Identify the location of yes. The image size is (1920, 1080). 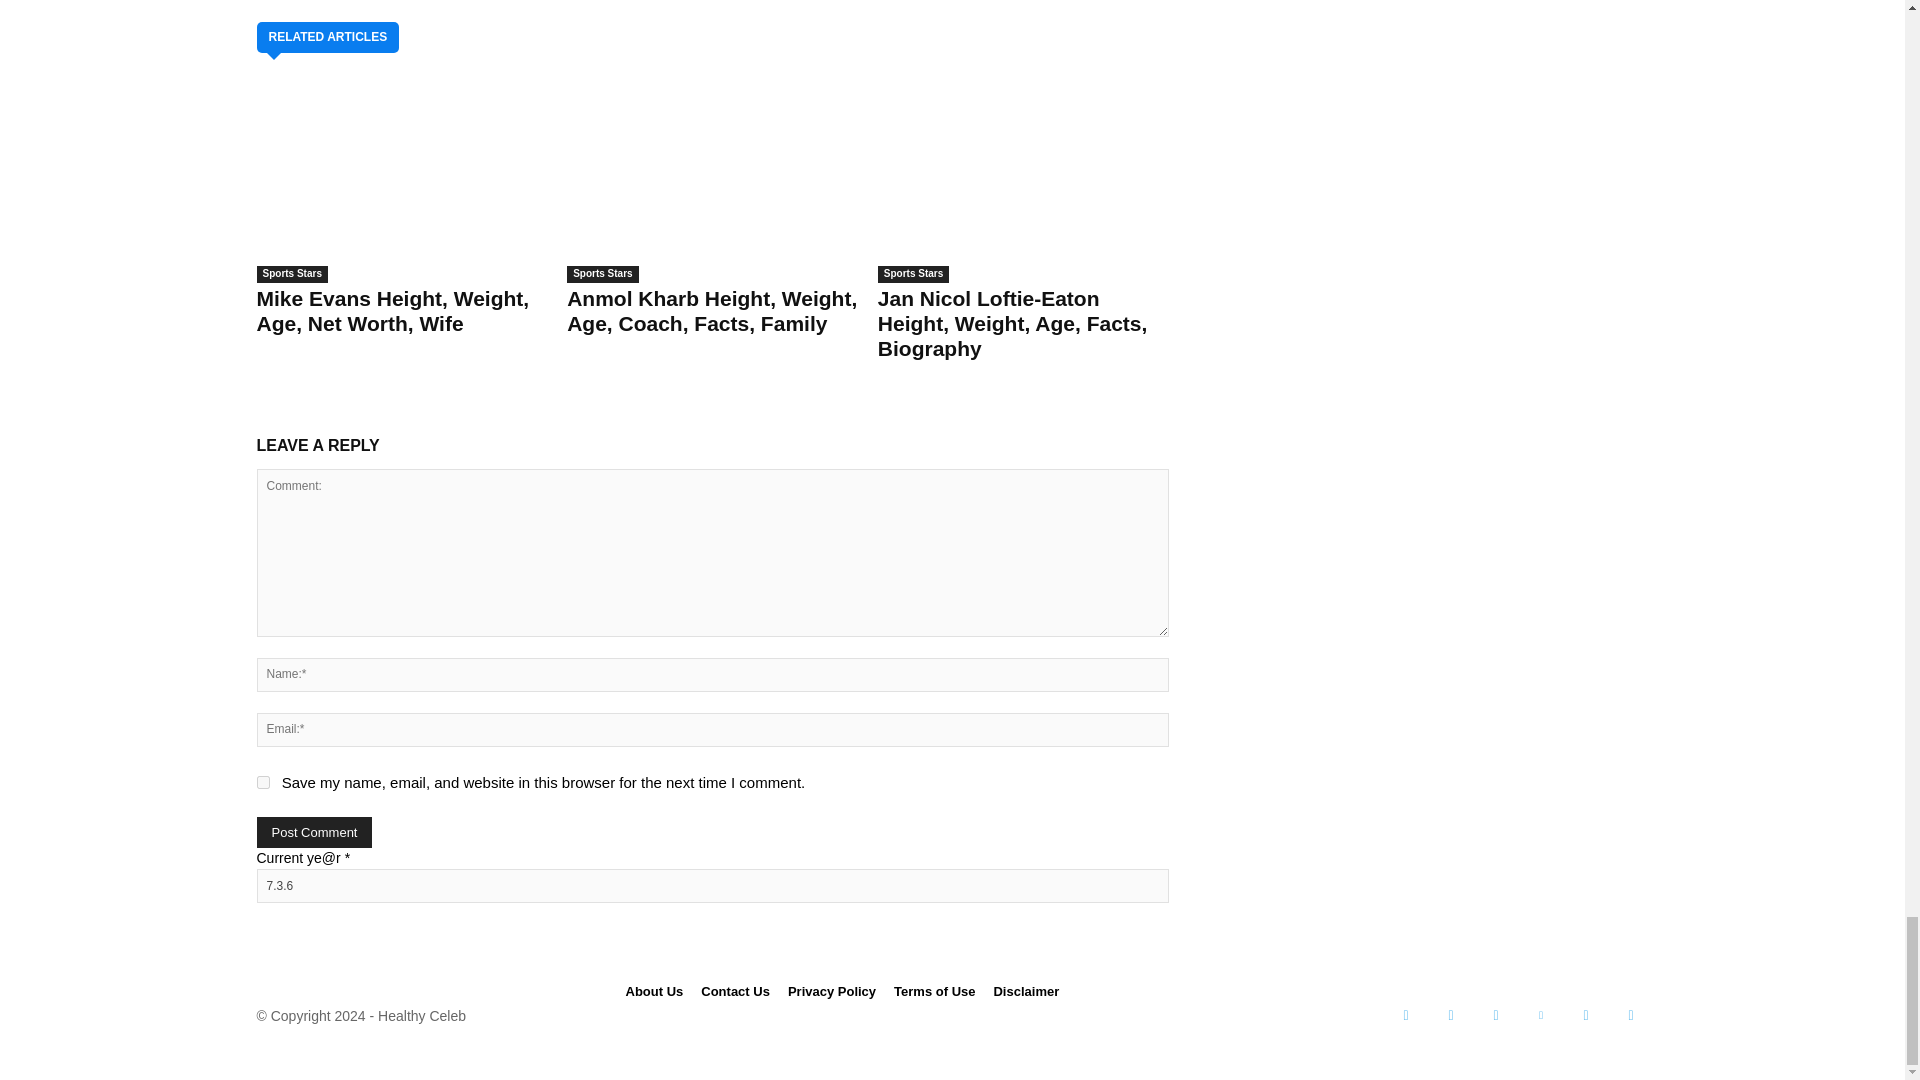
(262, 782).